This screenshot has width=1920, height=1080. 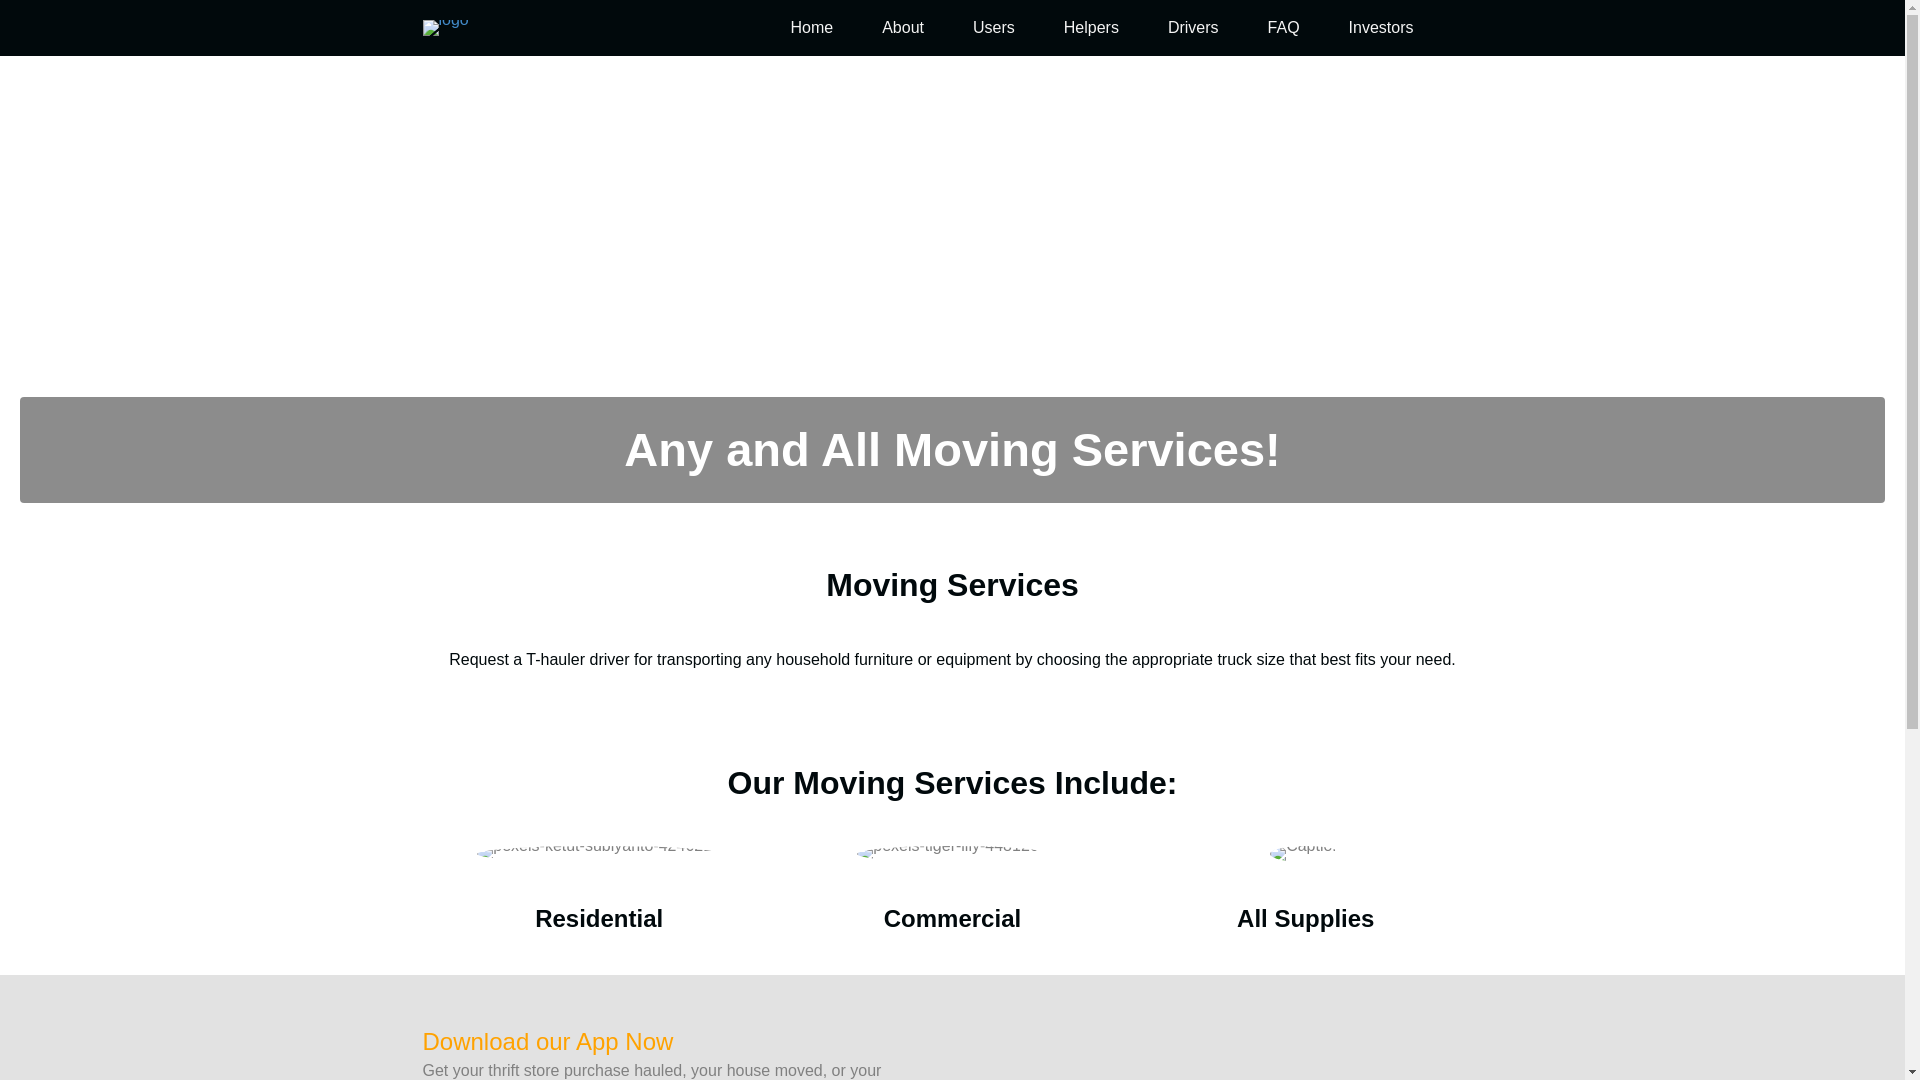 What do you see at coordinates (811, 27) in the screenshot?
I see `Home` at bounding box center [811, 27].